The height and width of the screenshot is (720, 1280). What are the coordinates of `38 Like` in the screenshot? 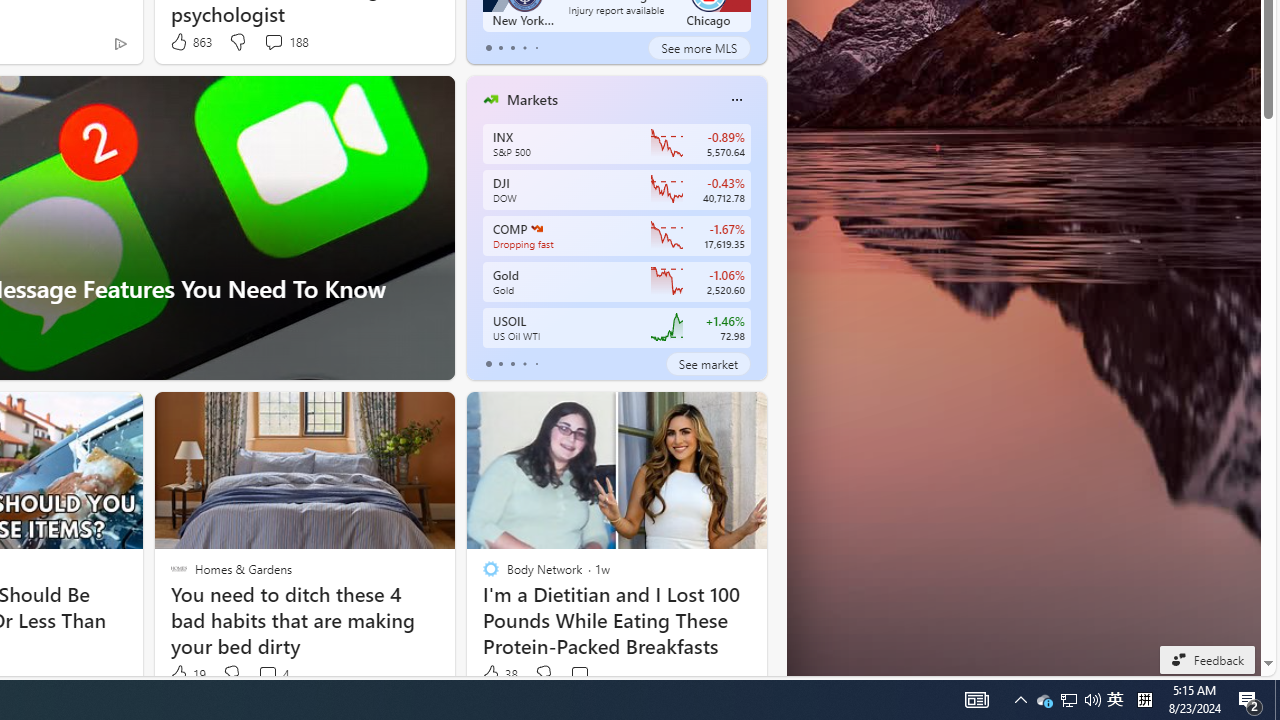 It's located at (499, 674).